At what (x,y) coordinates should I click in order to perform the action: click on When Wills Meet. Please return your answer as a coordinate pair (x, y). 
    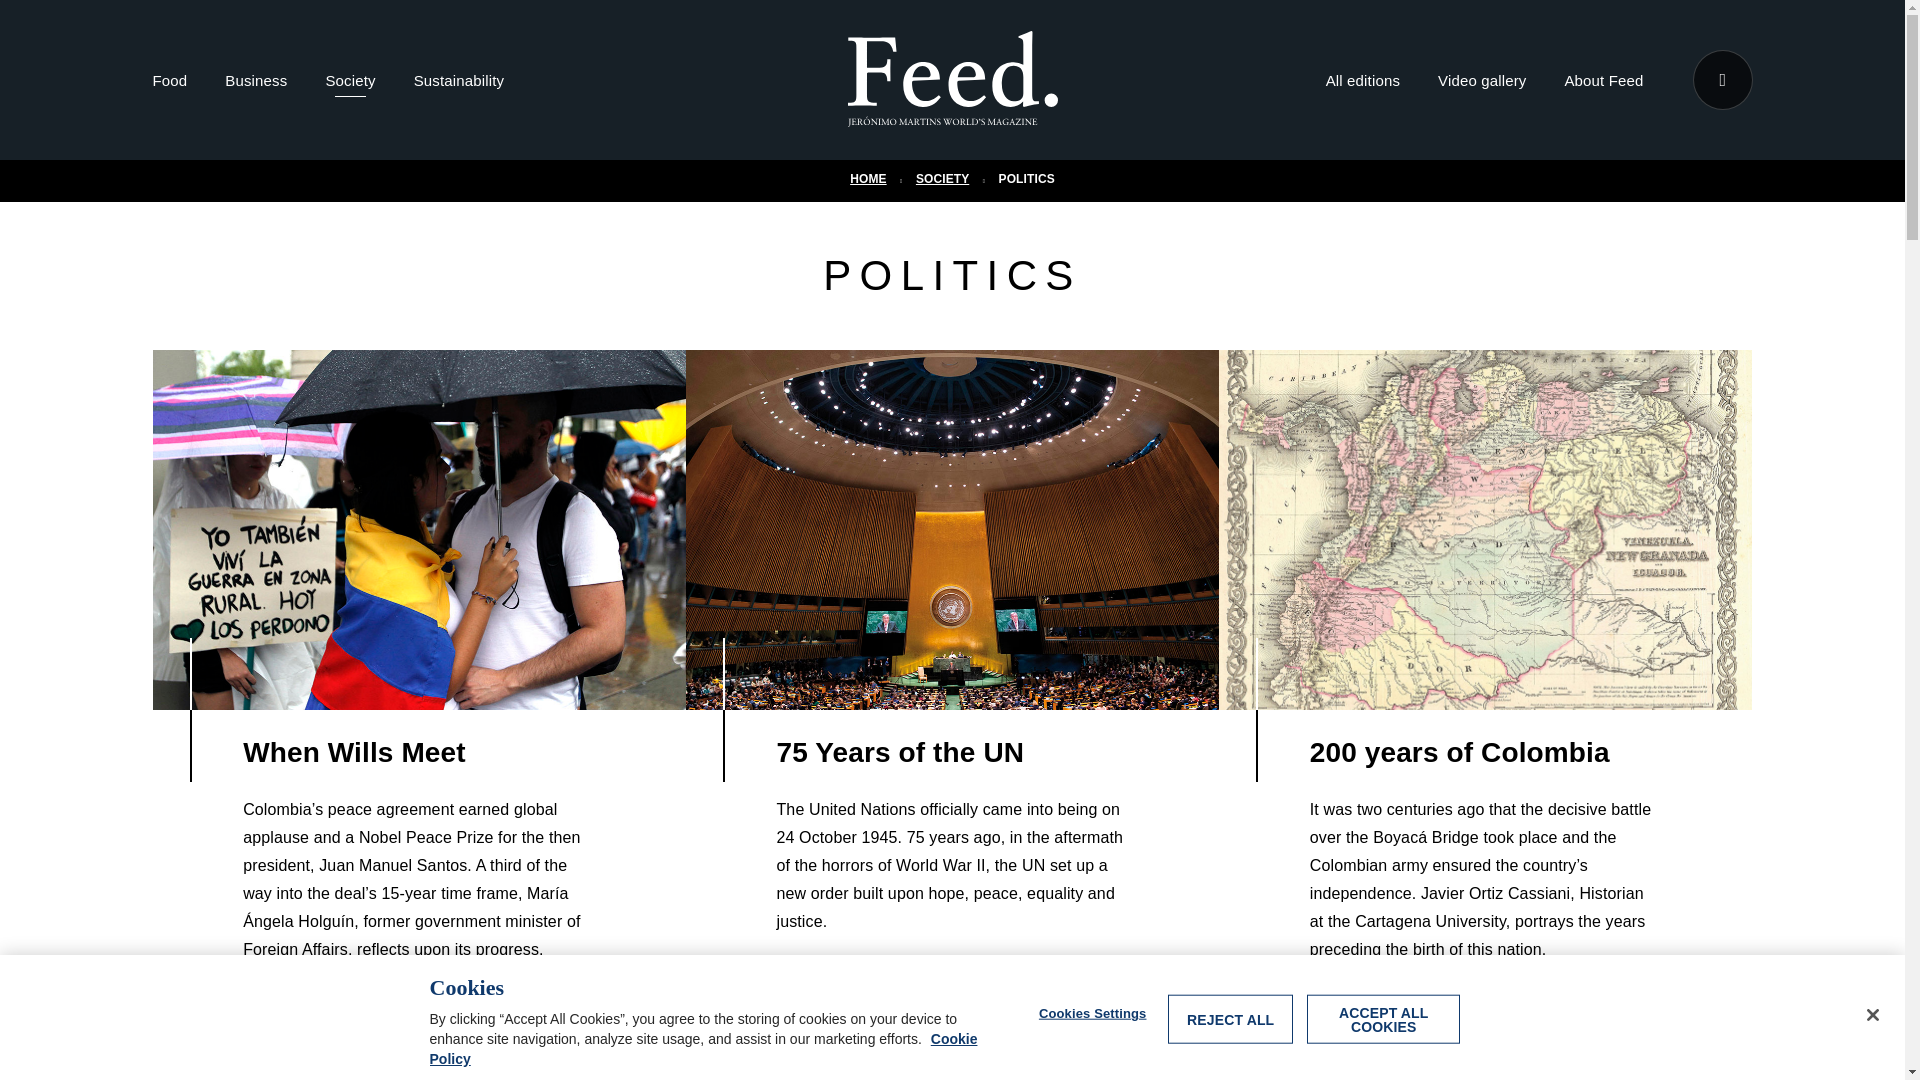
    Looking at the image, I should click on (418, 529).